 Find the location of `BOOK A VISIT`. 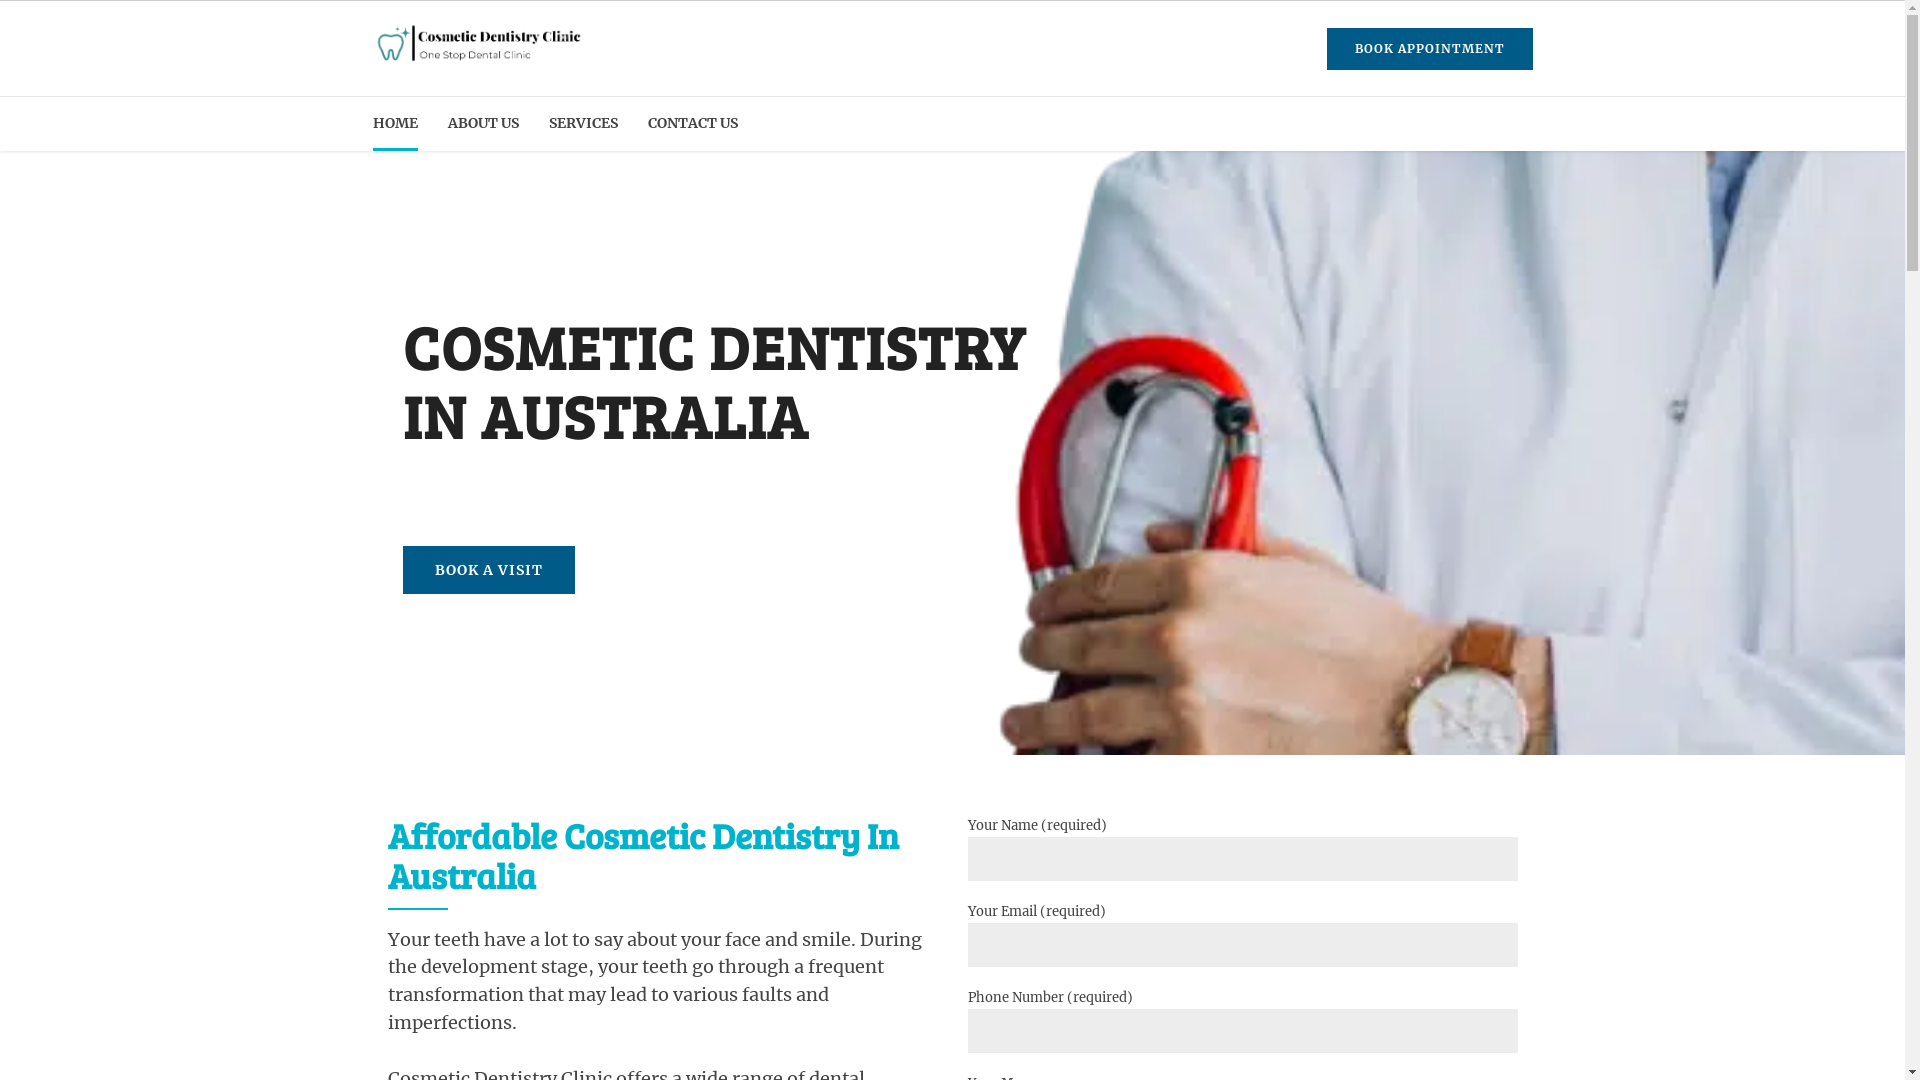

BOOK A VISIT is located at coordinates (488, 570).